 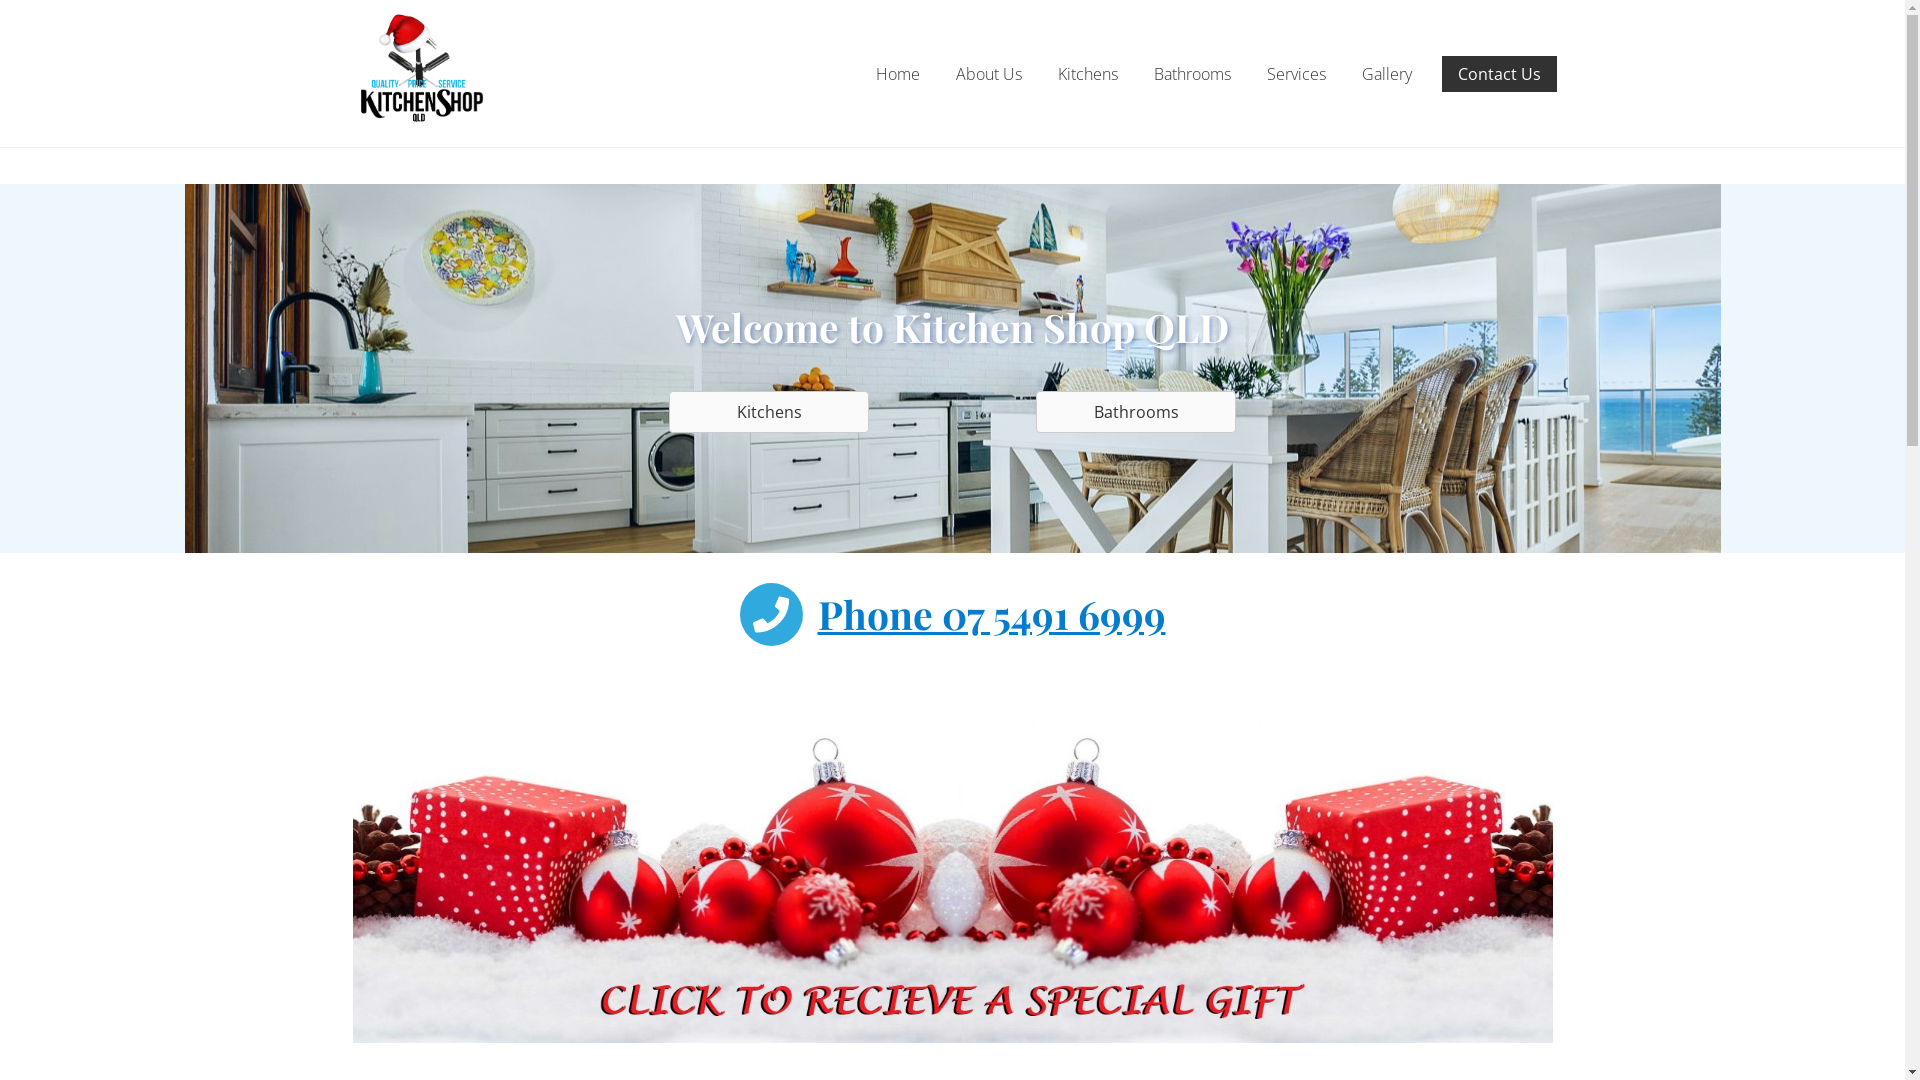 I want to click on Skip to right header navigation, so click(x=0, y=0).